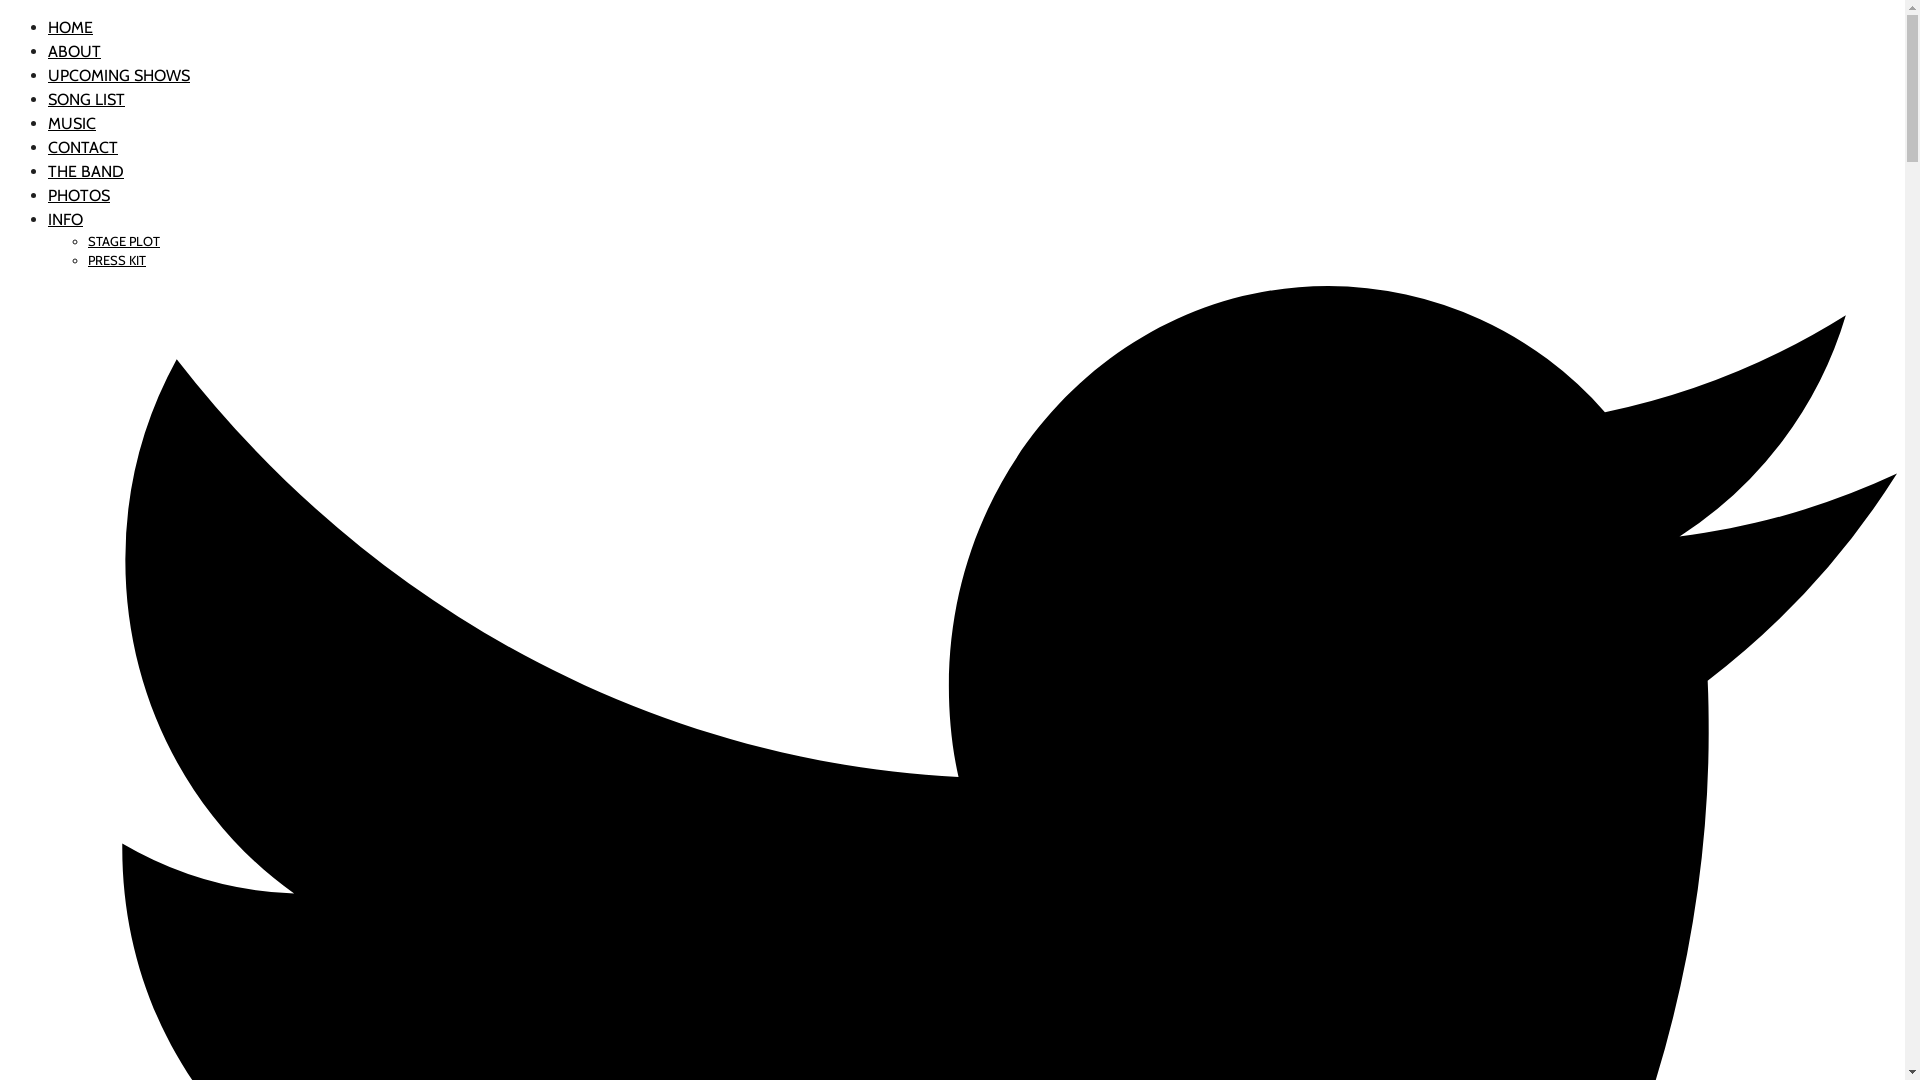 This screenshot has height=1080, width=1920. What do you see at coordinates (66, 220) in the screenshot?
I see `INFO` at bounding box center [66, 220].